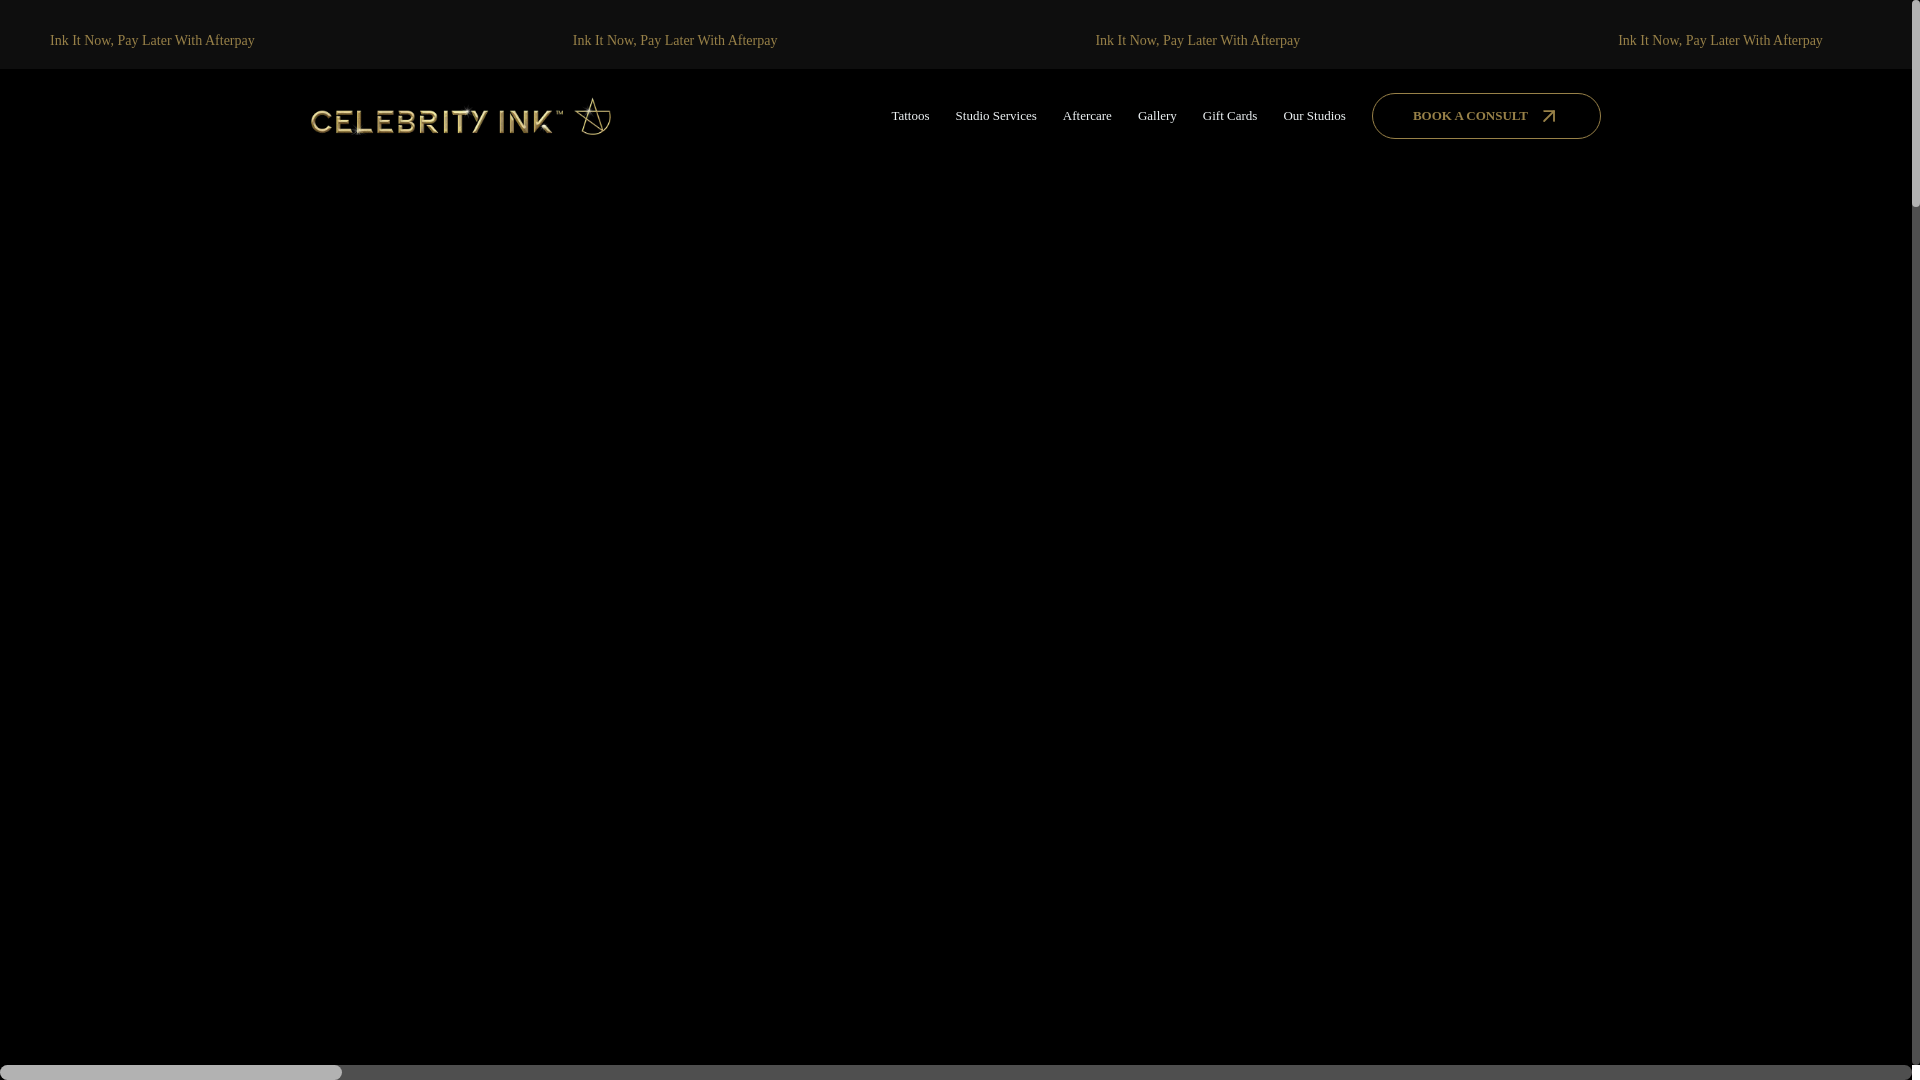 This screenshot has width=1920, height=1080. What do you see at coordinates (910, 116) in the screenshot?
I see `Tattoos` at bounding box center [910, 116].